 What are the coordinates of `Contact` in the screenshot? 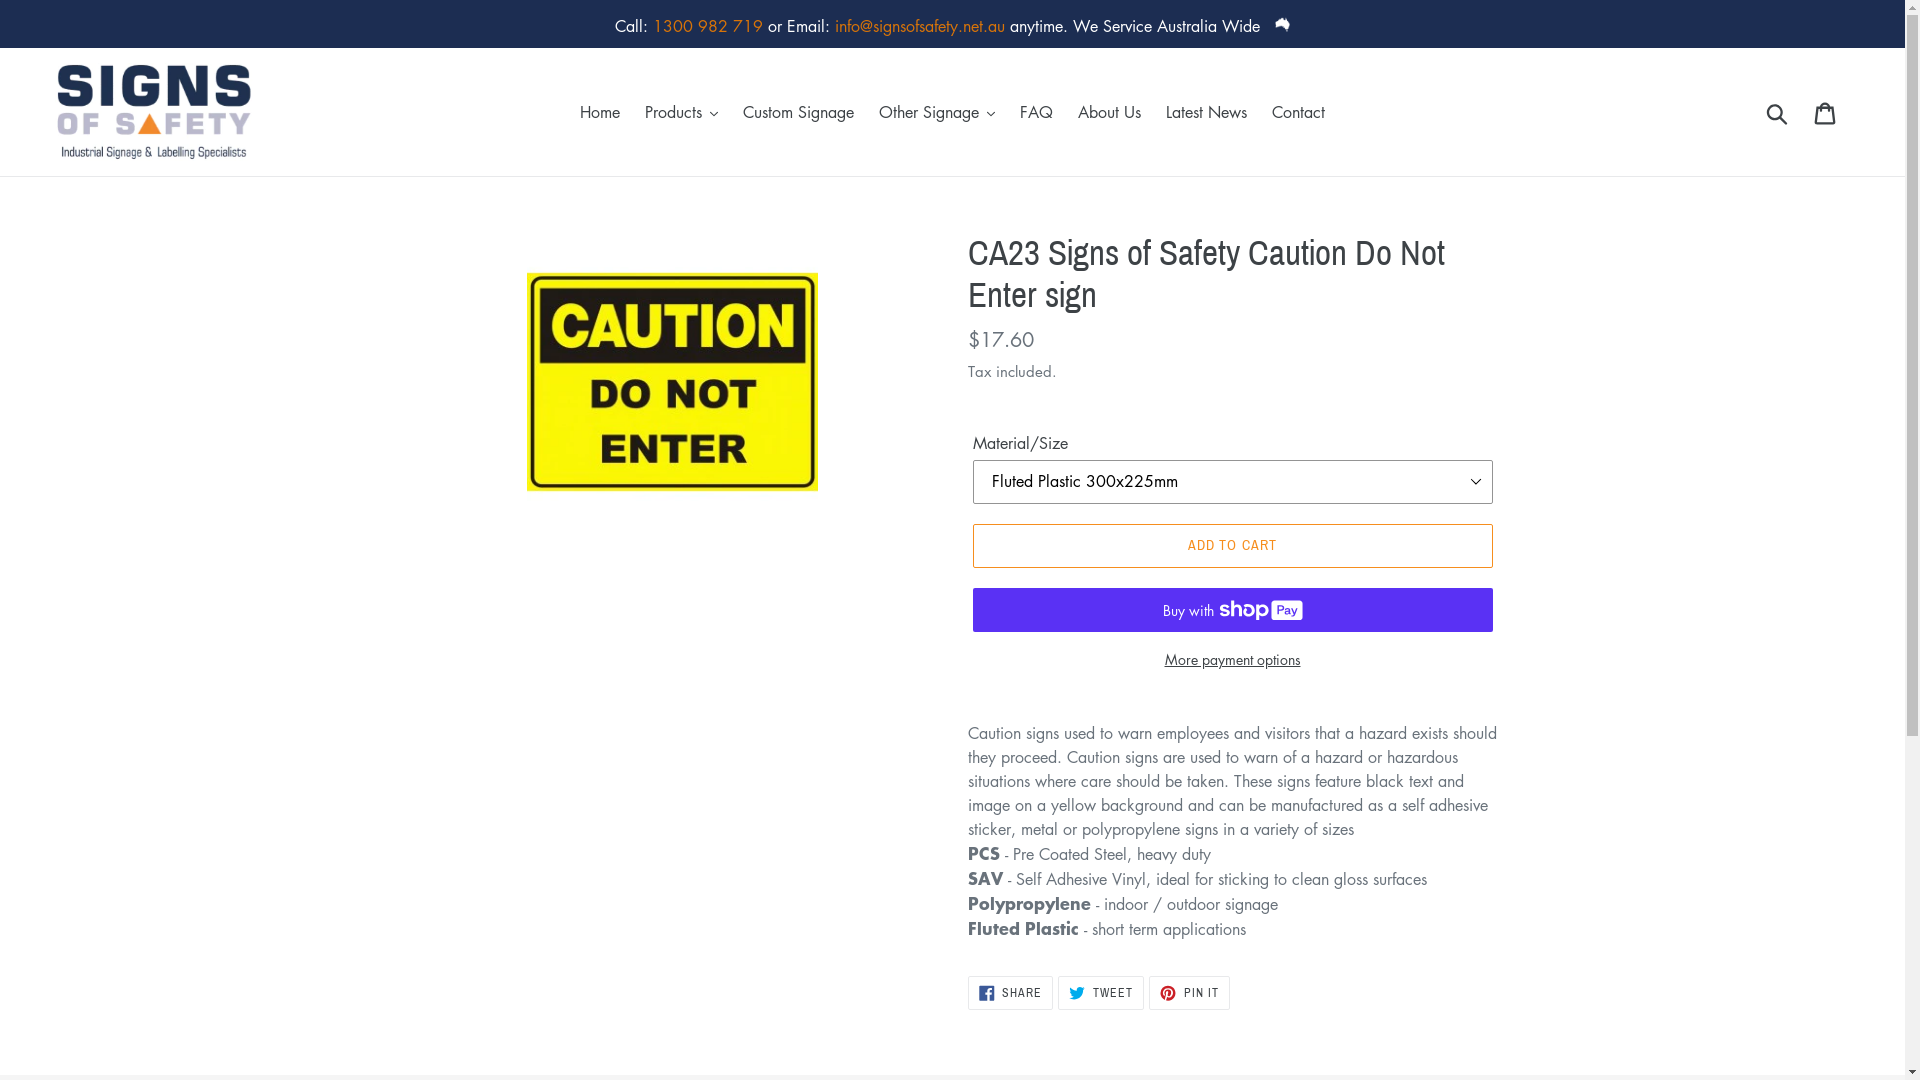 It's located at (1298, 112).